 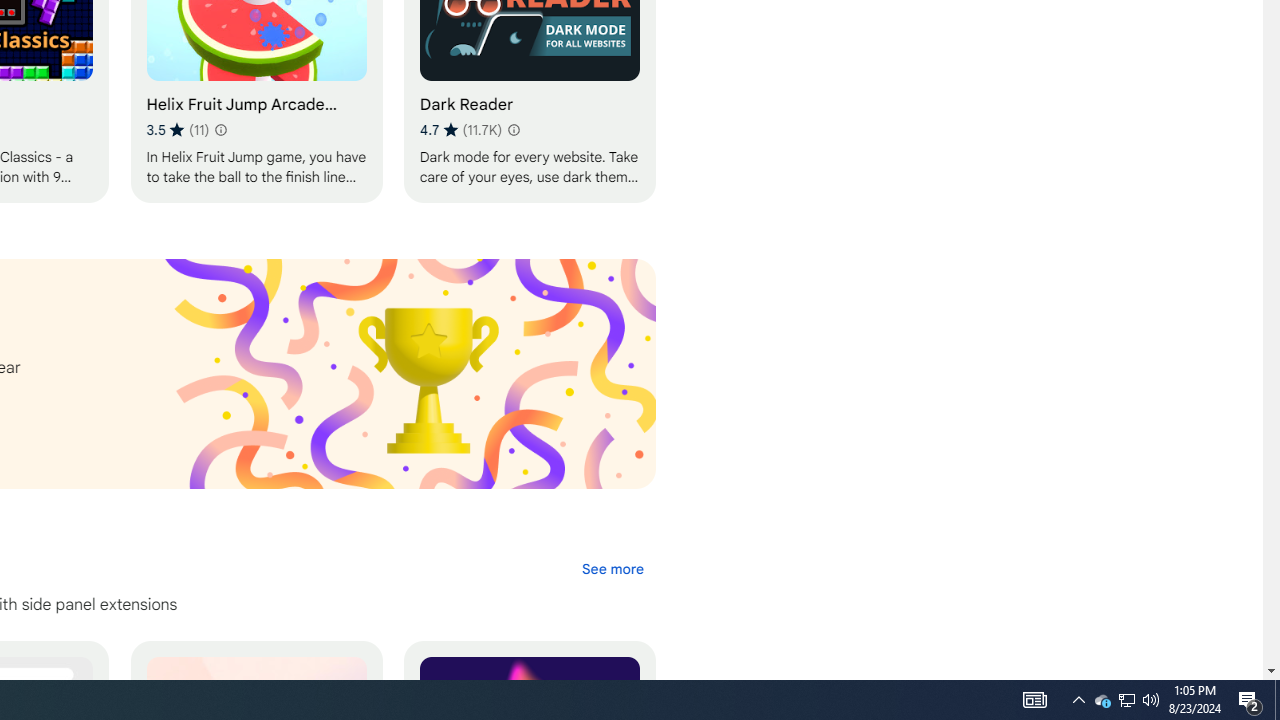 What do you see at coordinates (176, 130) in the screenshot?
I see `Average rating 3.5 out of 5 stars. 11 ratings.` at bounding box center [176, 130].